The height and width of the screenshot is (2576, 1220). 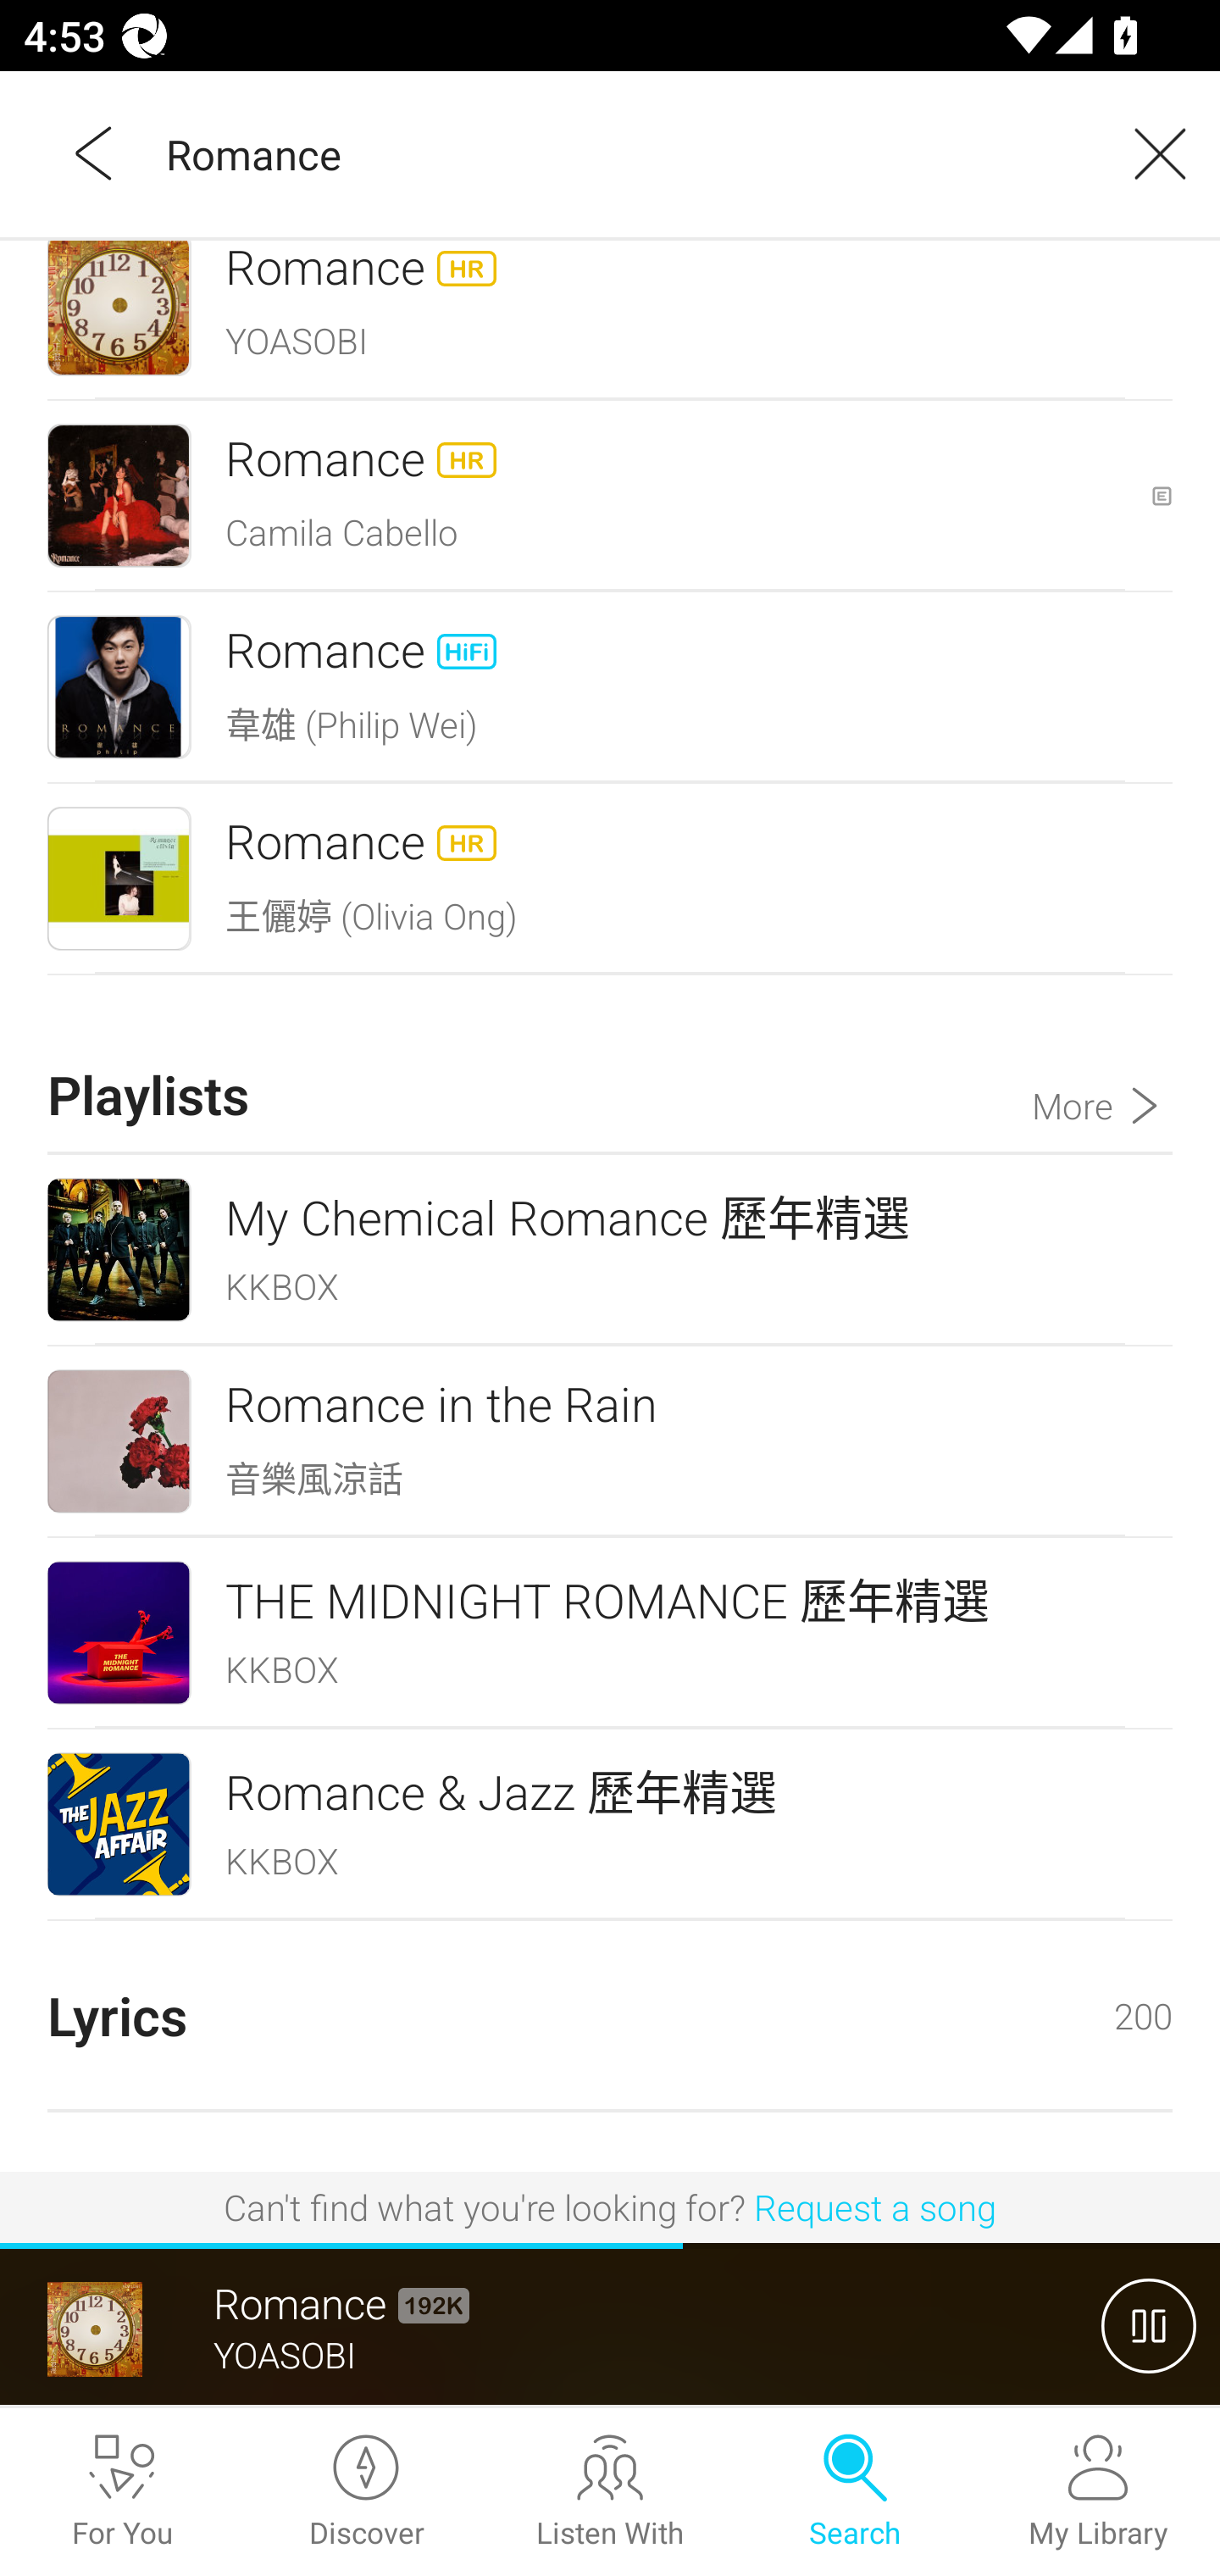 I want to click on Romance 王儷婷 (Olivia Ong), so click(x=610, y=878).